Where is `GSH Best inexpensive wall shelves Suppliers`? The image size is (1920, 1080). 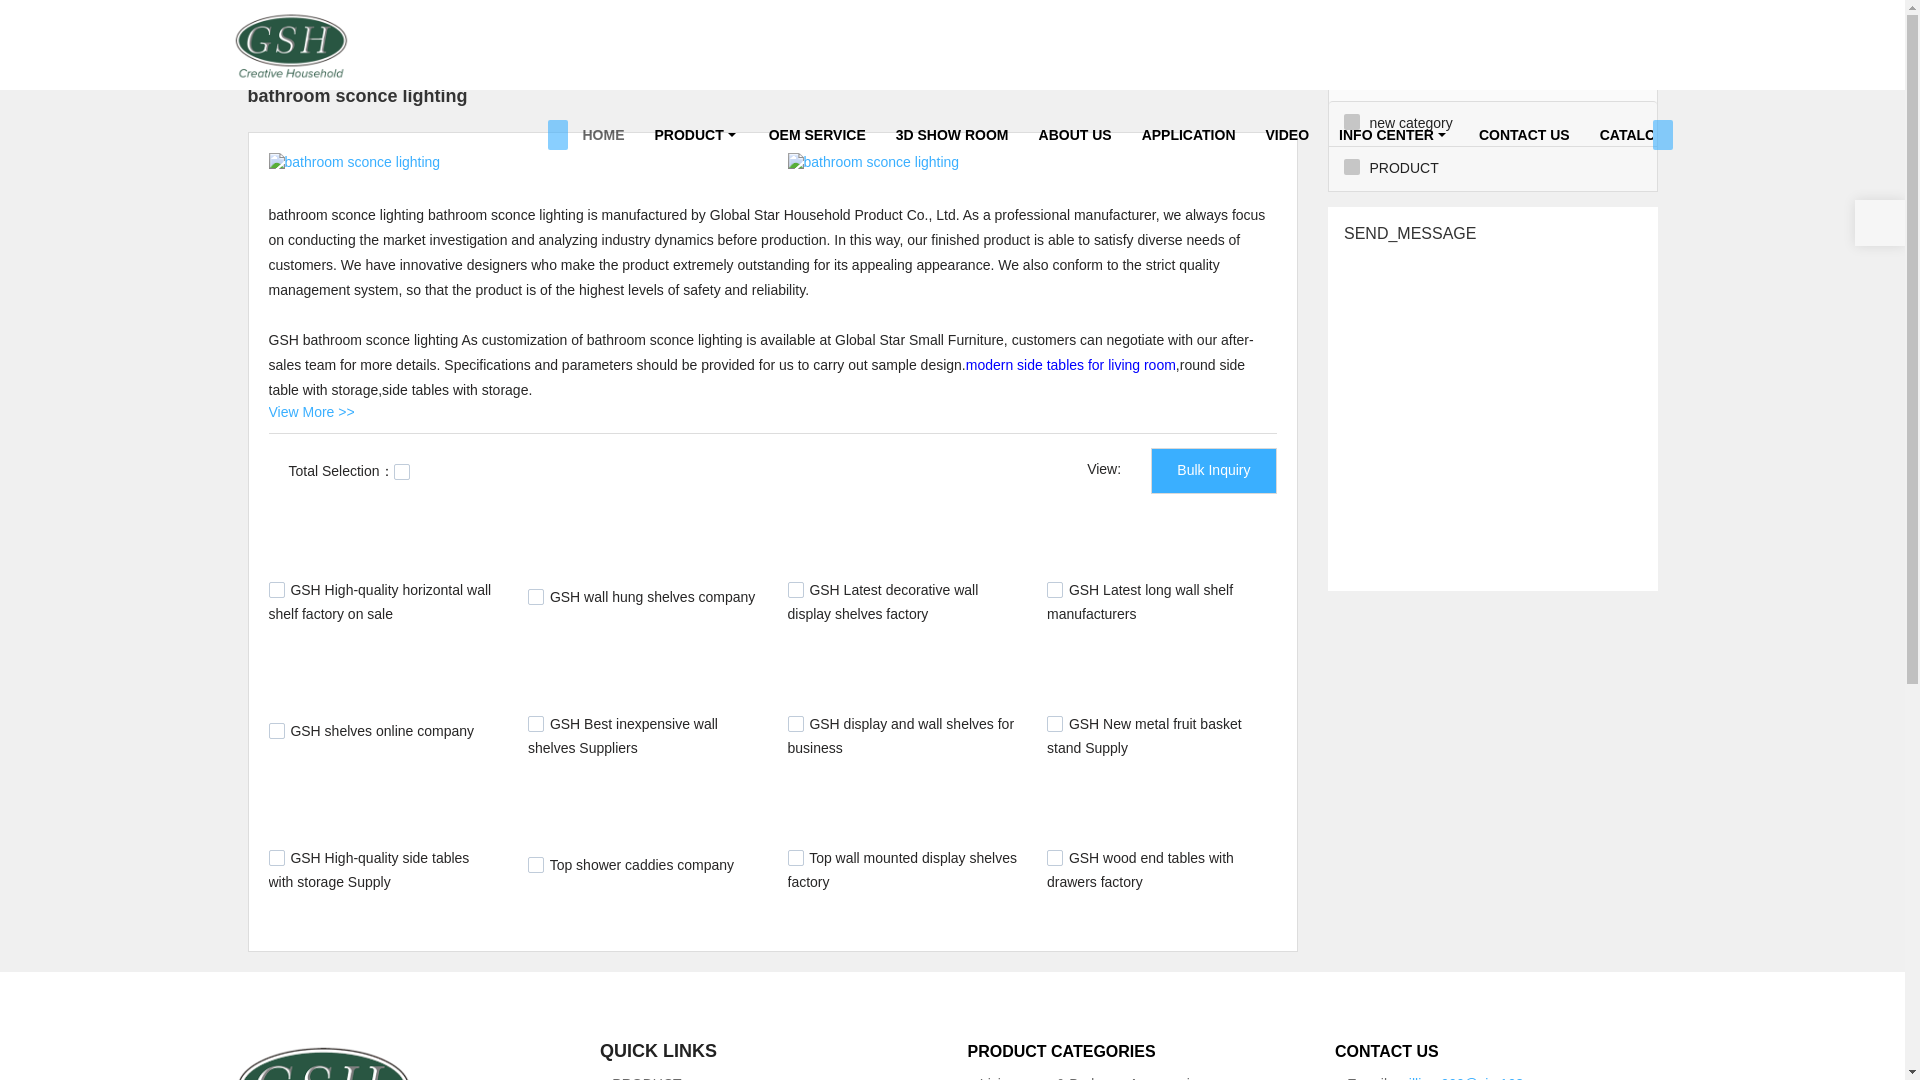 GSH Best inexpensive wall shelves Suppliers is located at coordinates (623, 736).